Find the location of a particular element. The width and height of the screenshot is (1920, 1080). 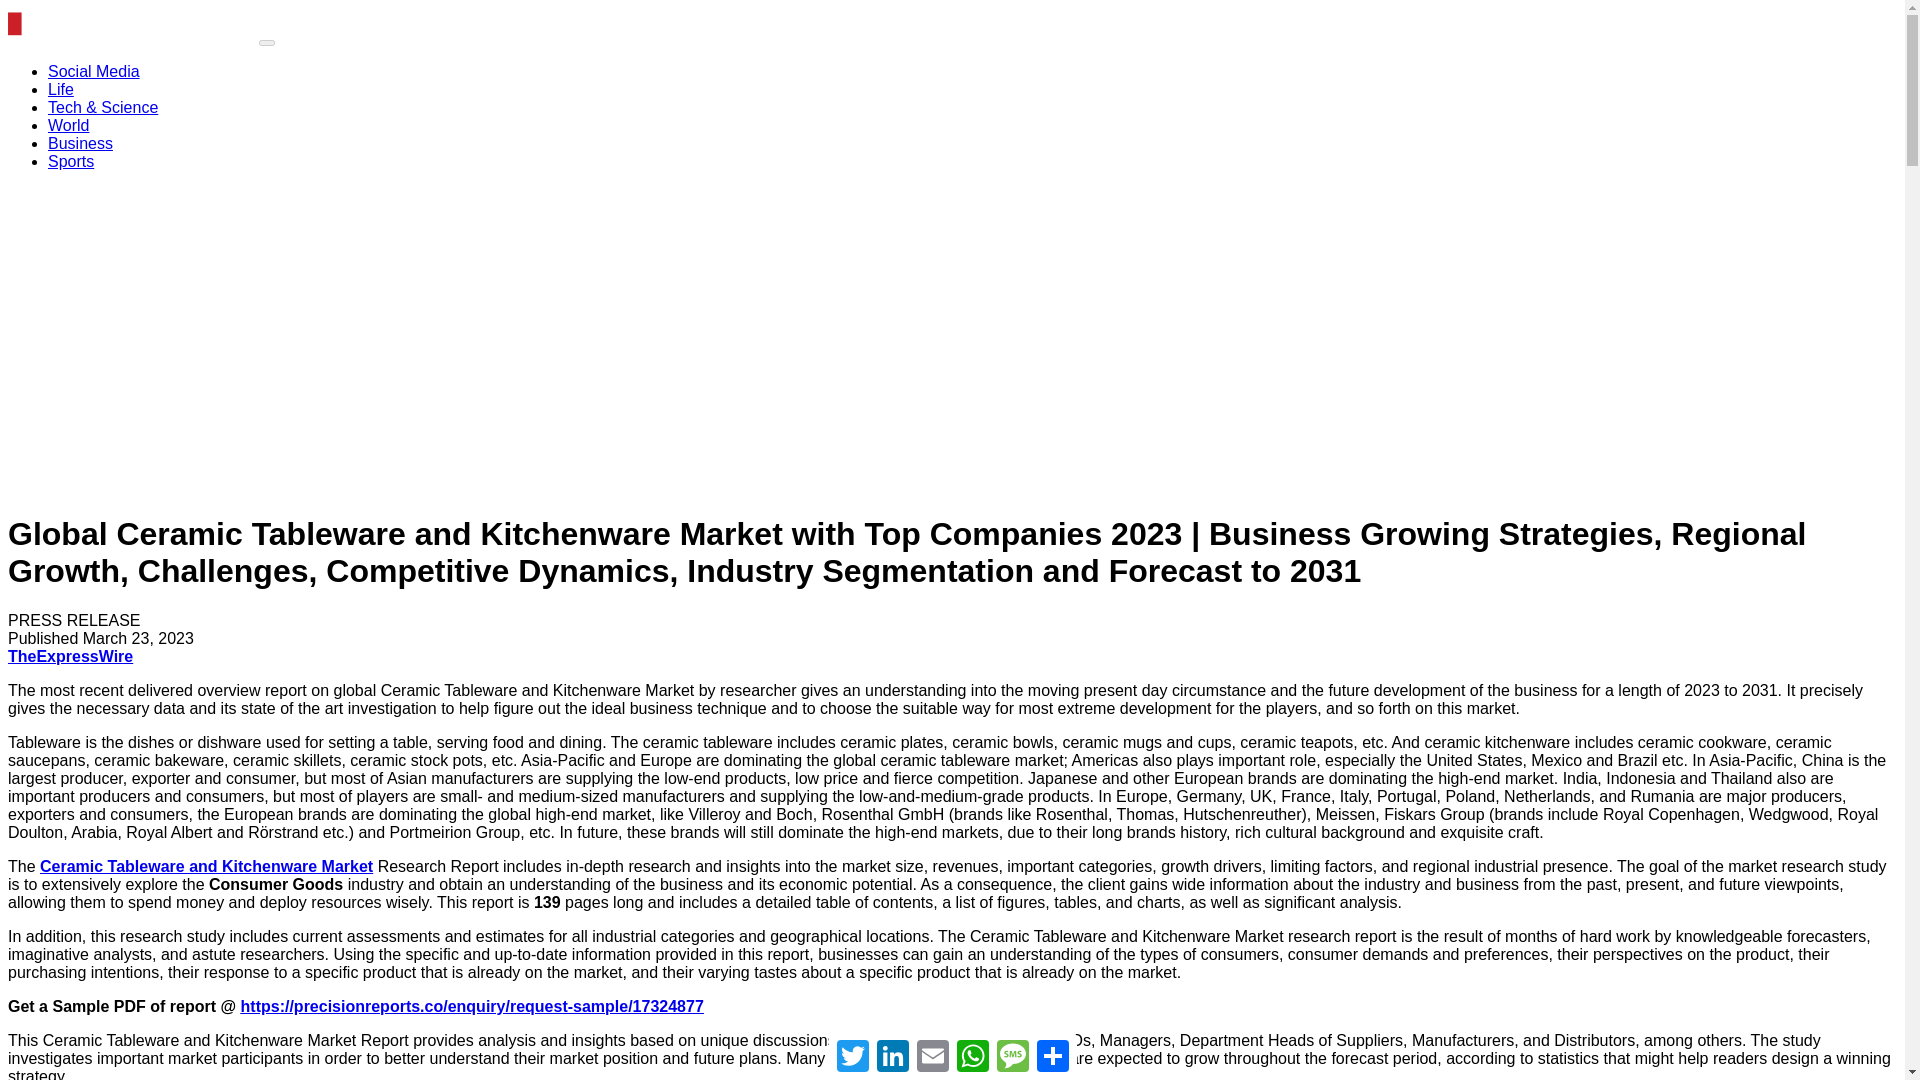

Social Media is located at coordinates (94, 70).